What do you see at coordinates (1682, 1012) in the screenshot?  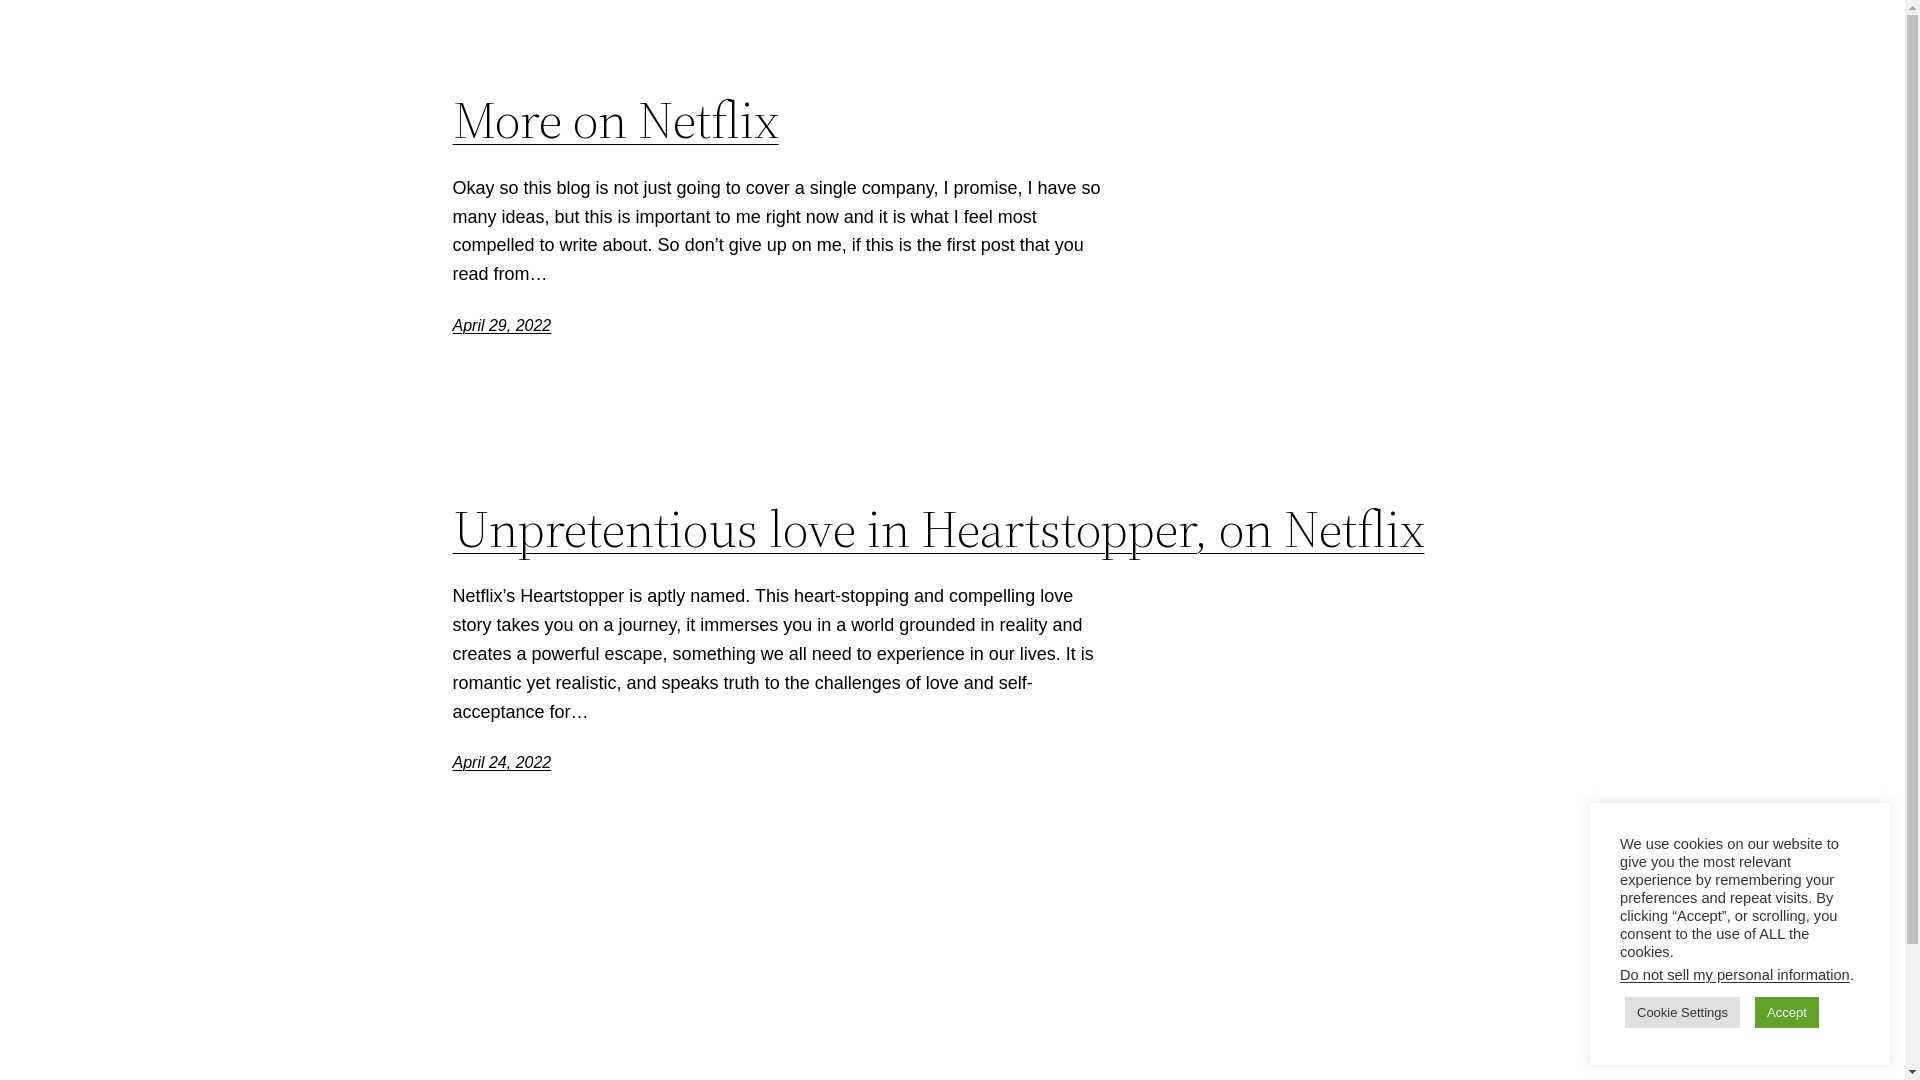 I see `Cookie Settings` at bounding box center [1682, 1012].